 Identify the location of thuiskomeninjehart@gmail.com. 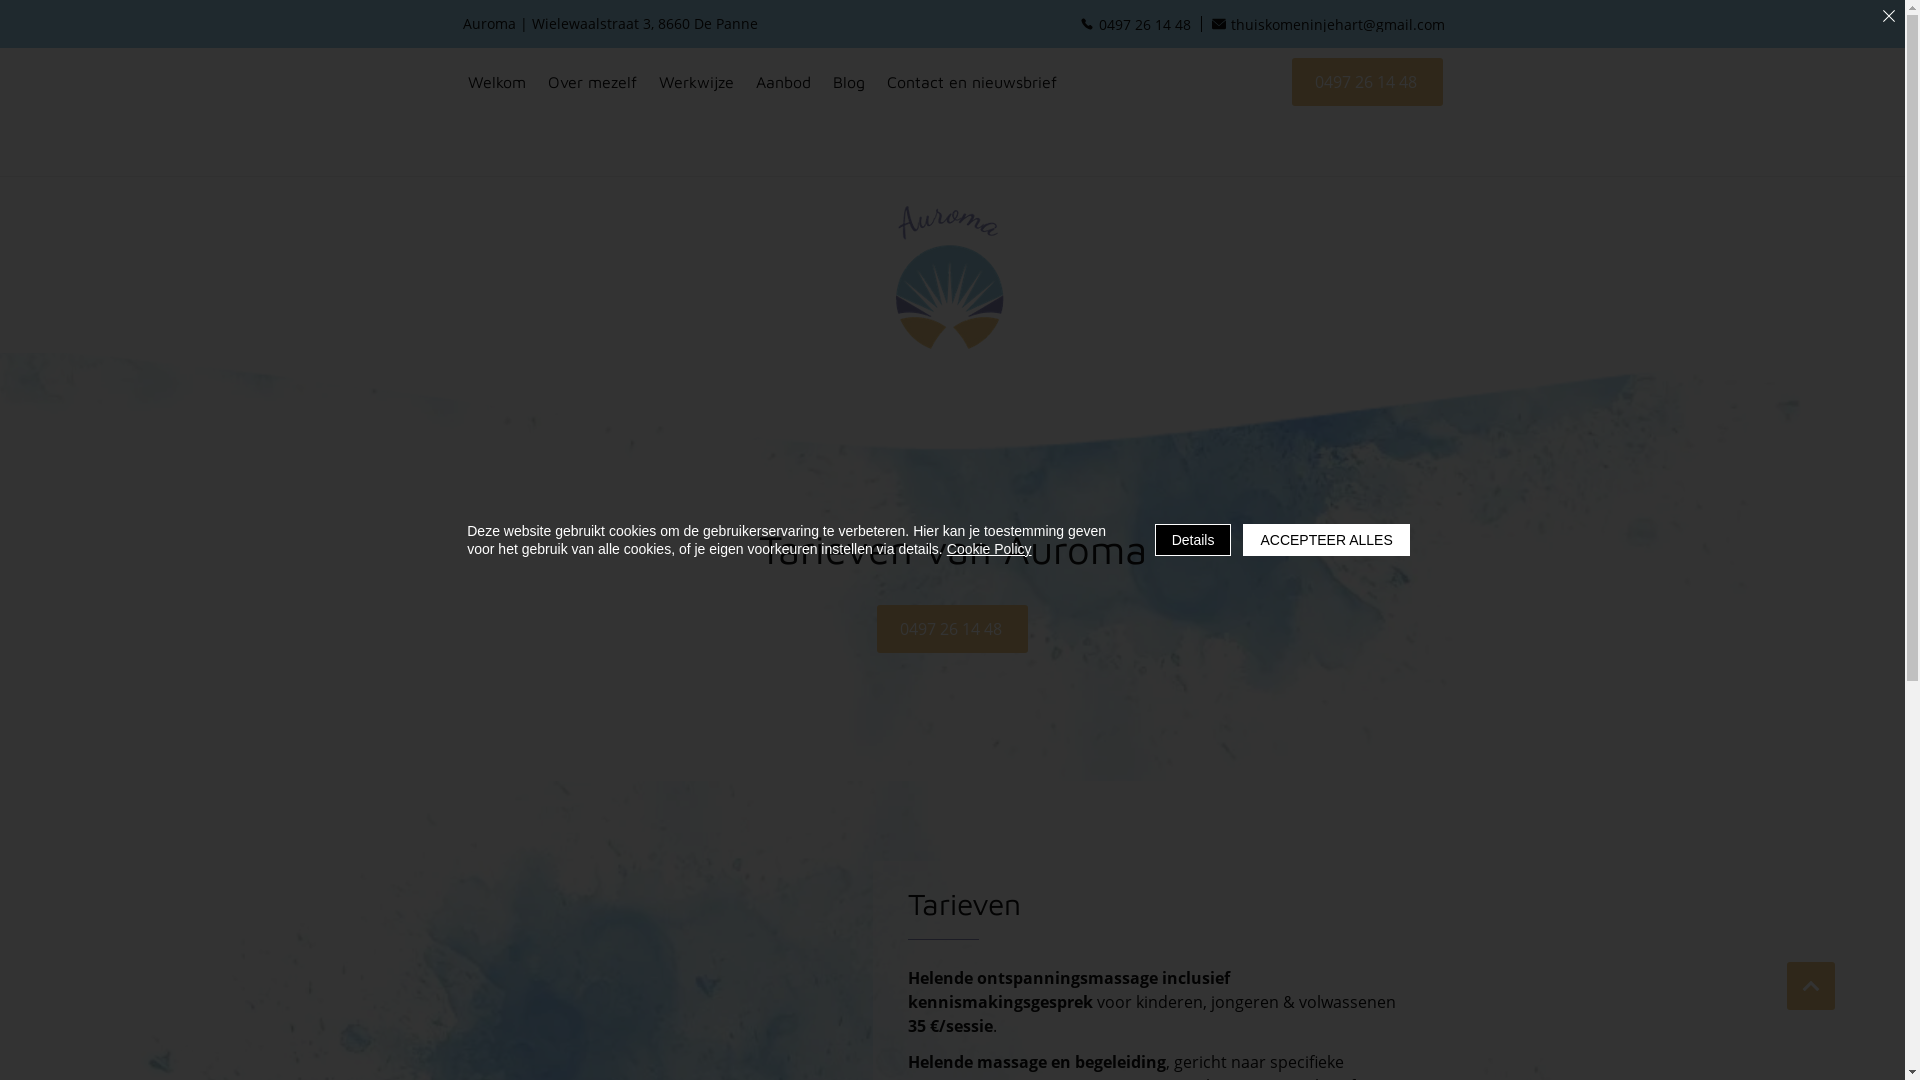
(1324, 24).